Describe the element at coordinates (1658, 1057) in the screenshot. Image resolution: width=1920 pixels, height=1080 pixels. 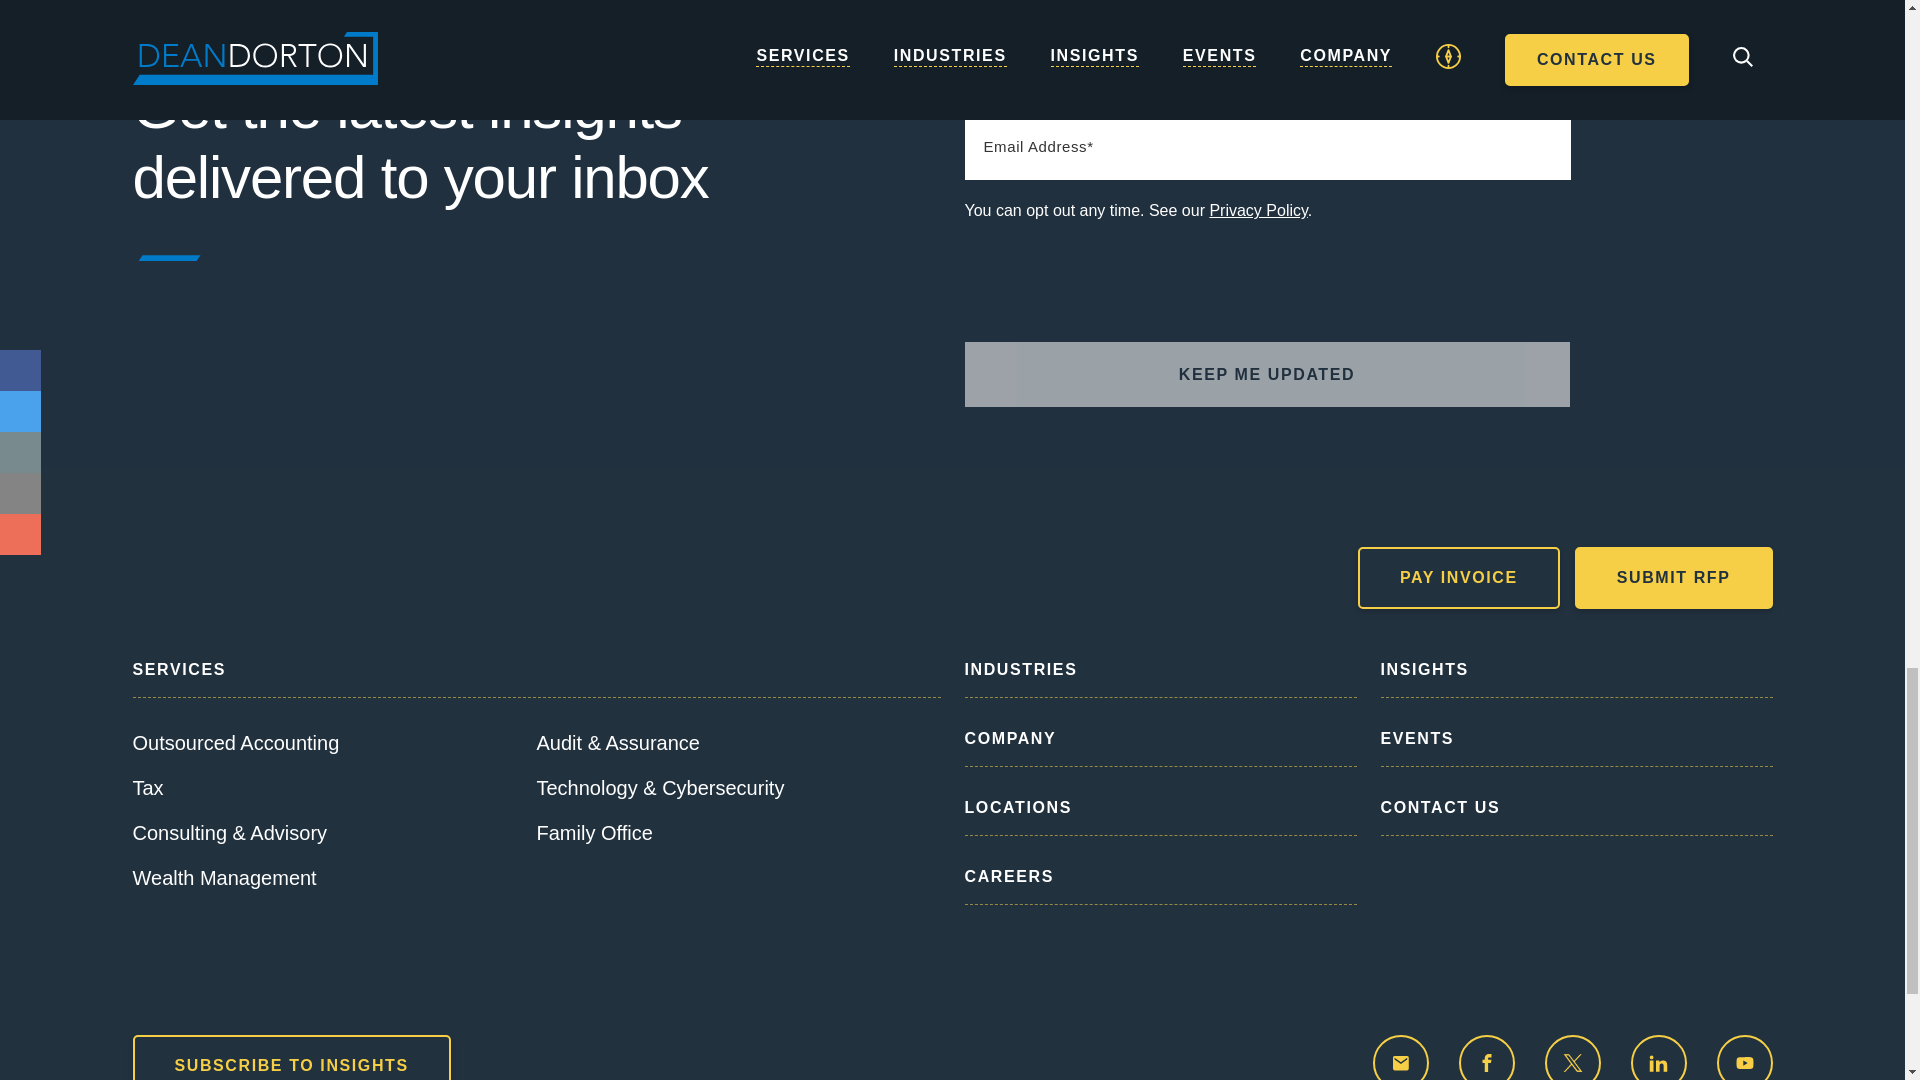
I see `Dean Dorton - CPAs and Advisors on LinkedIn` at that location.